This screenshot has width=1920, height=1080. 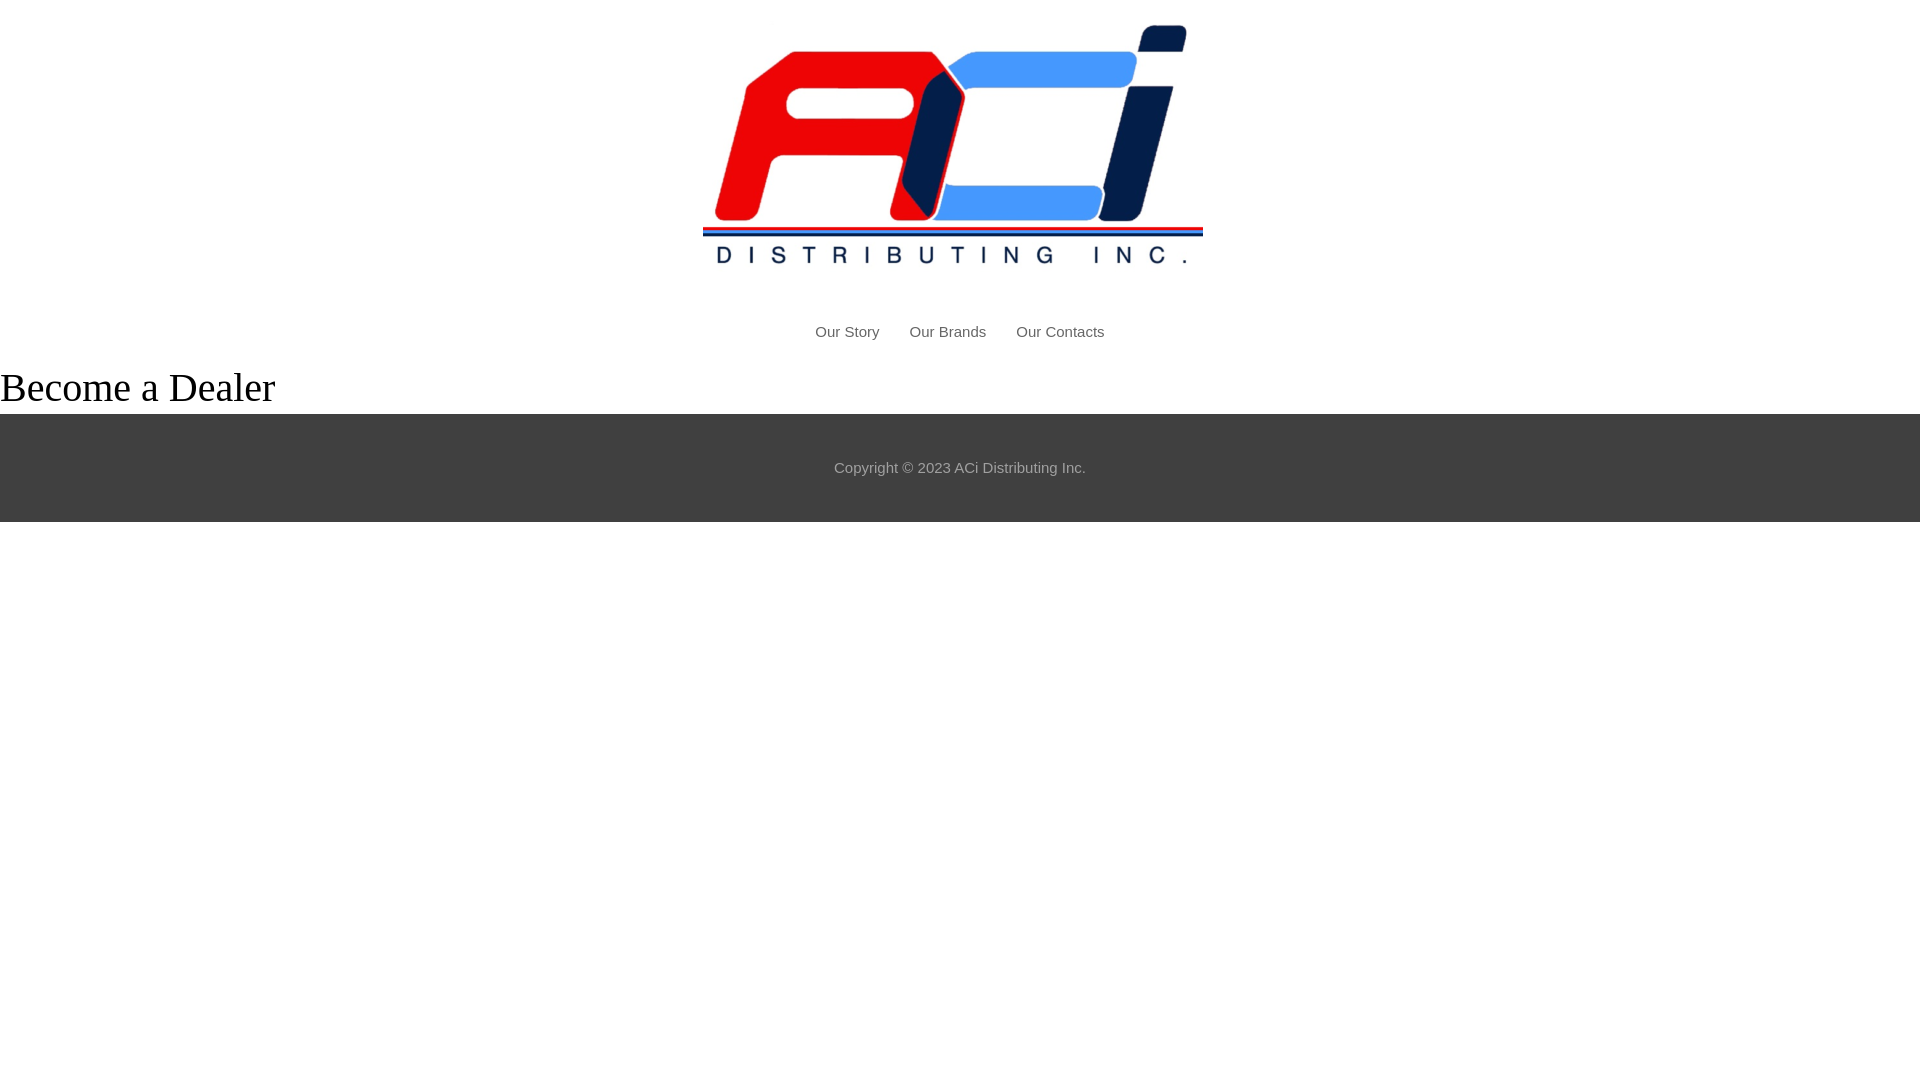 I want to click on Our Brands, so click(x=948, y=332).